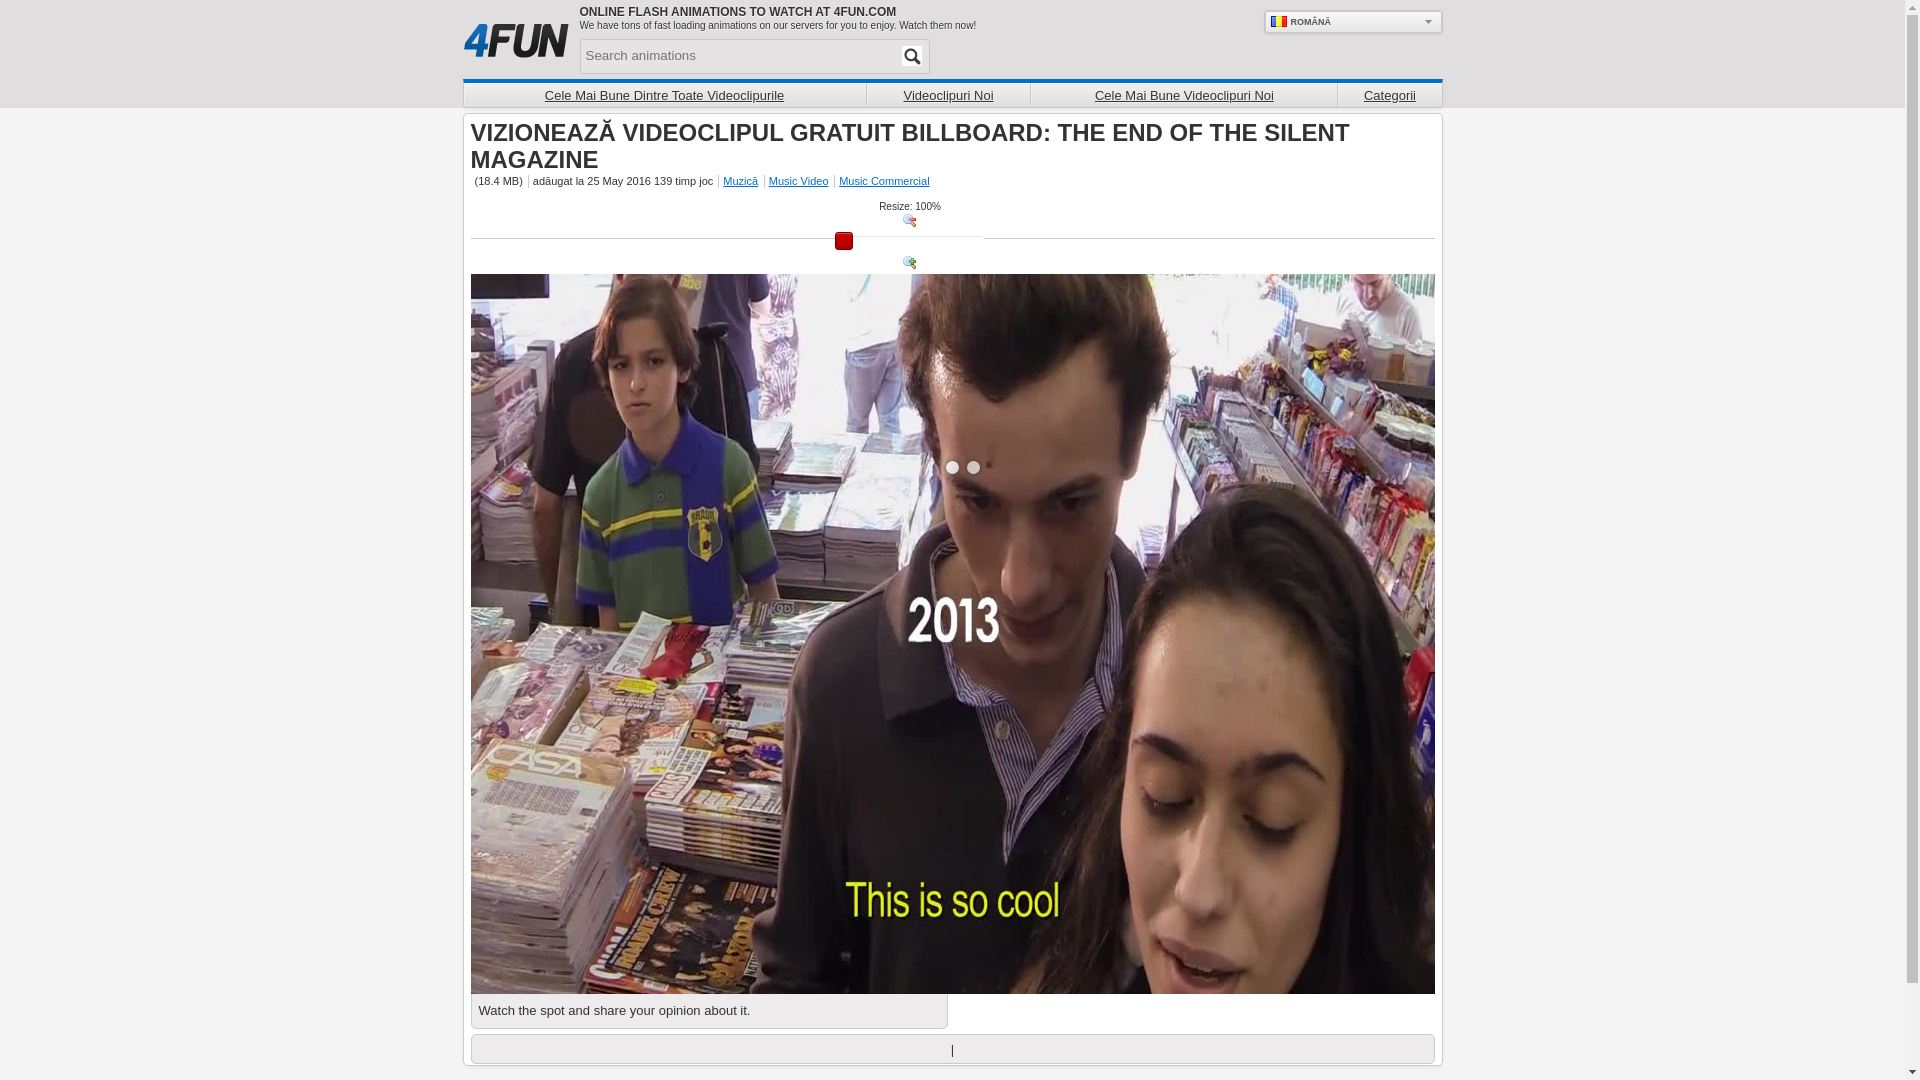 This screenshot has height=1080, width=1920. Describe the element at coordinates (882, 180) in the screenshot. I see `Translation missing: ro.controllers.tag.title.animation` at that location.